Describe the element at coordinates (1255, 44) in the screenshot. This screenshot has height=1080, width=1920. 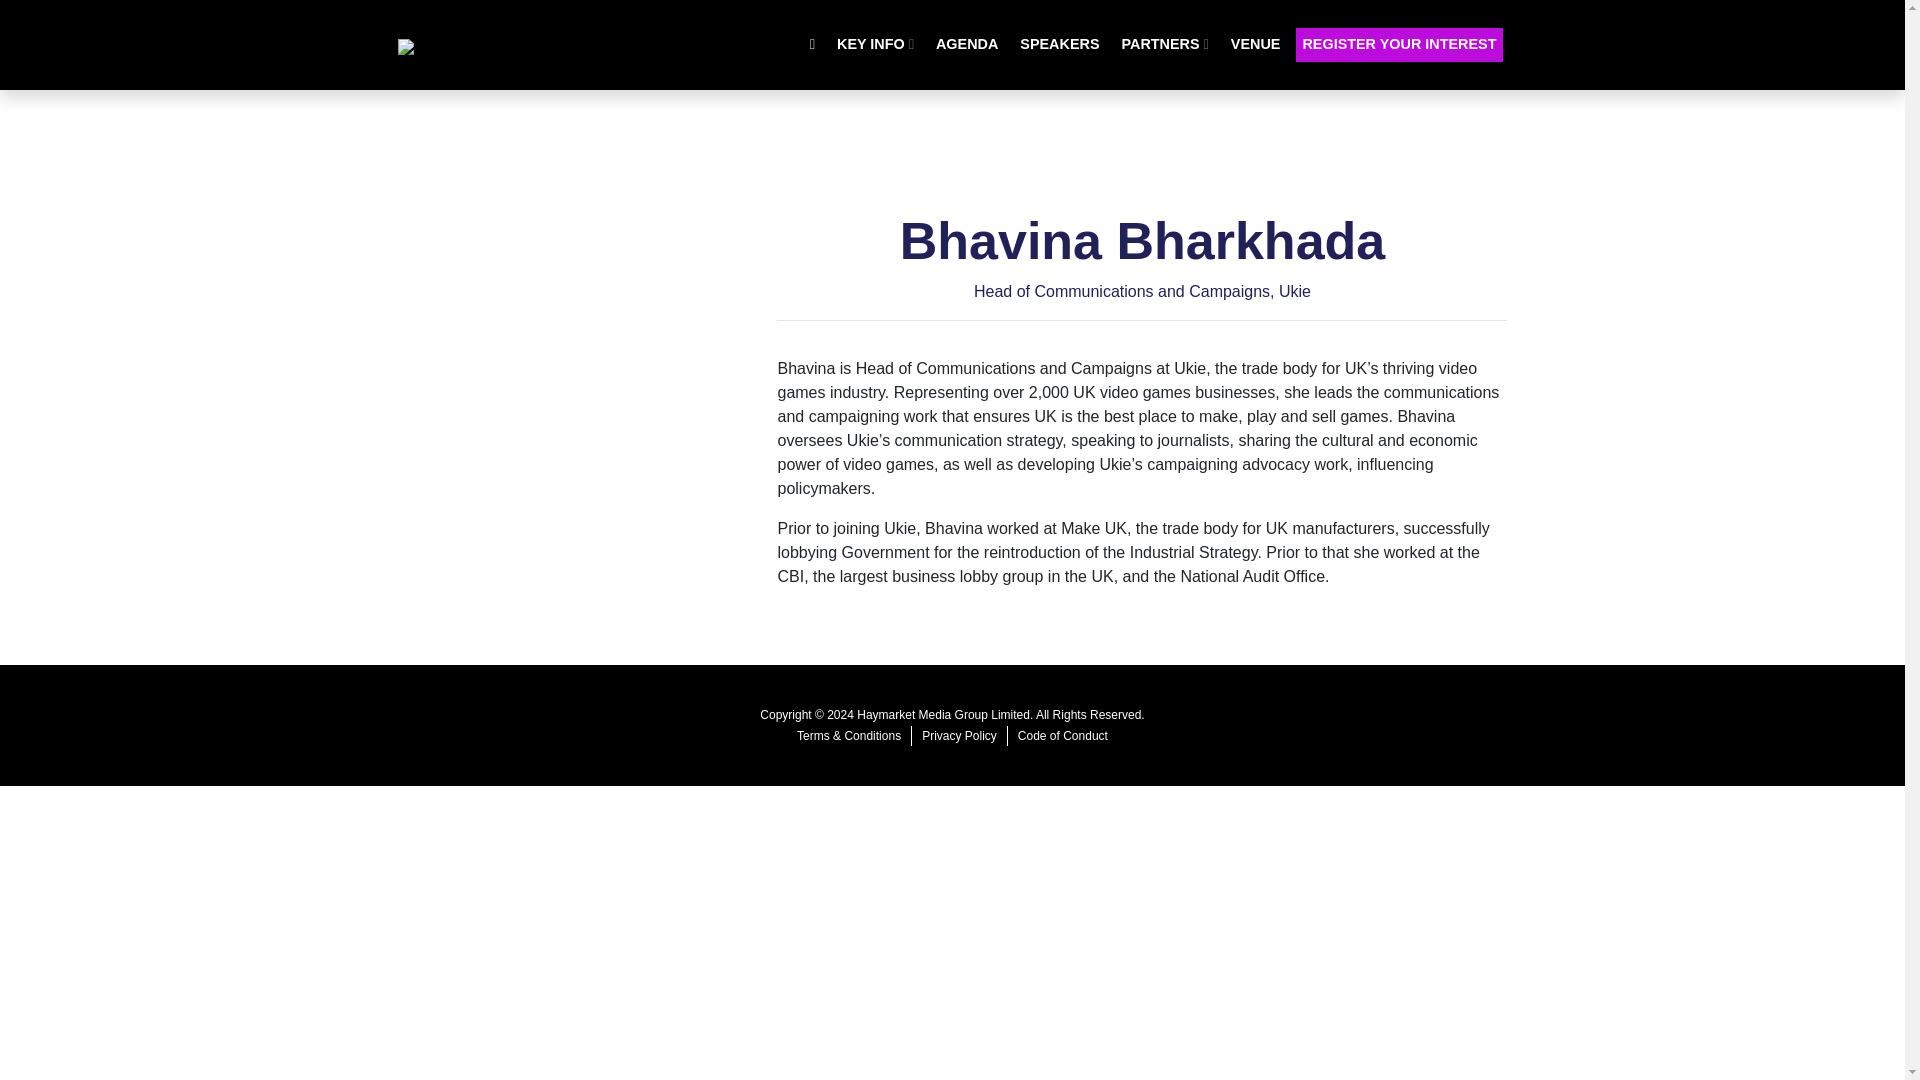
I see `VENUE` at that location.